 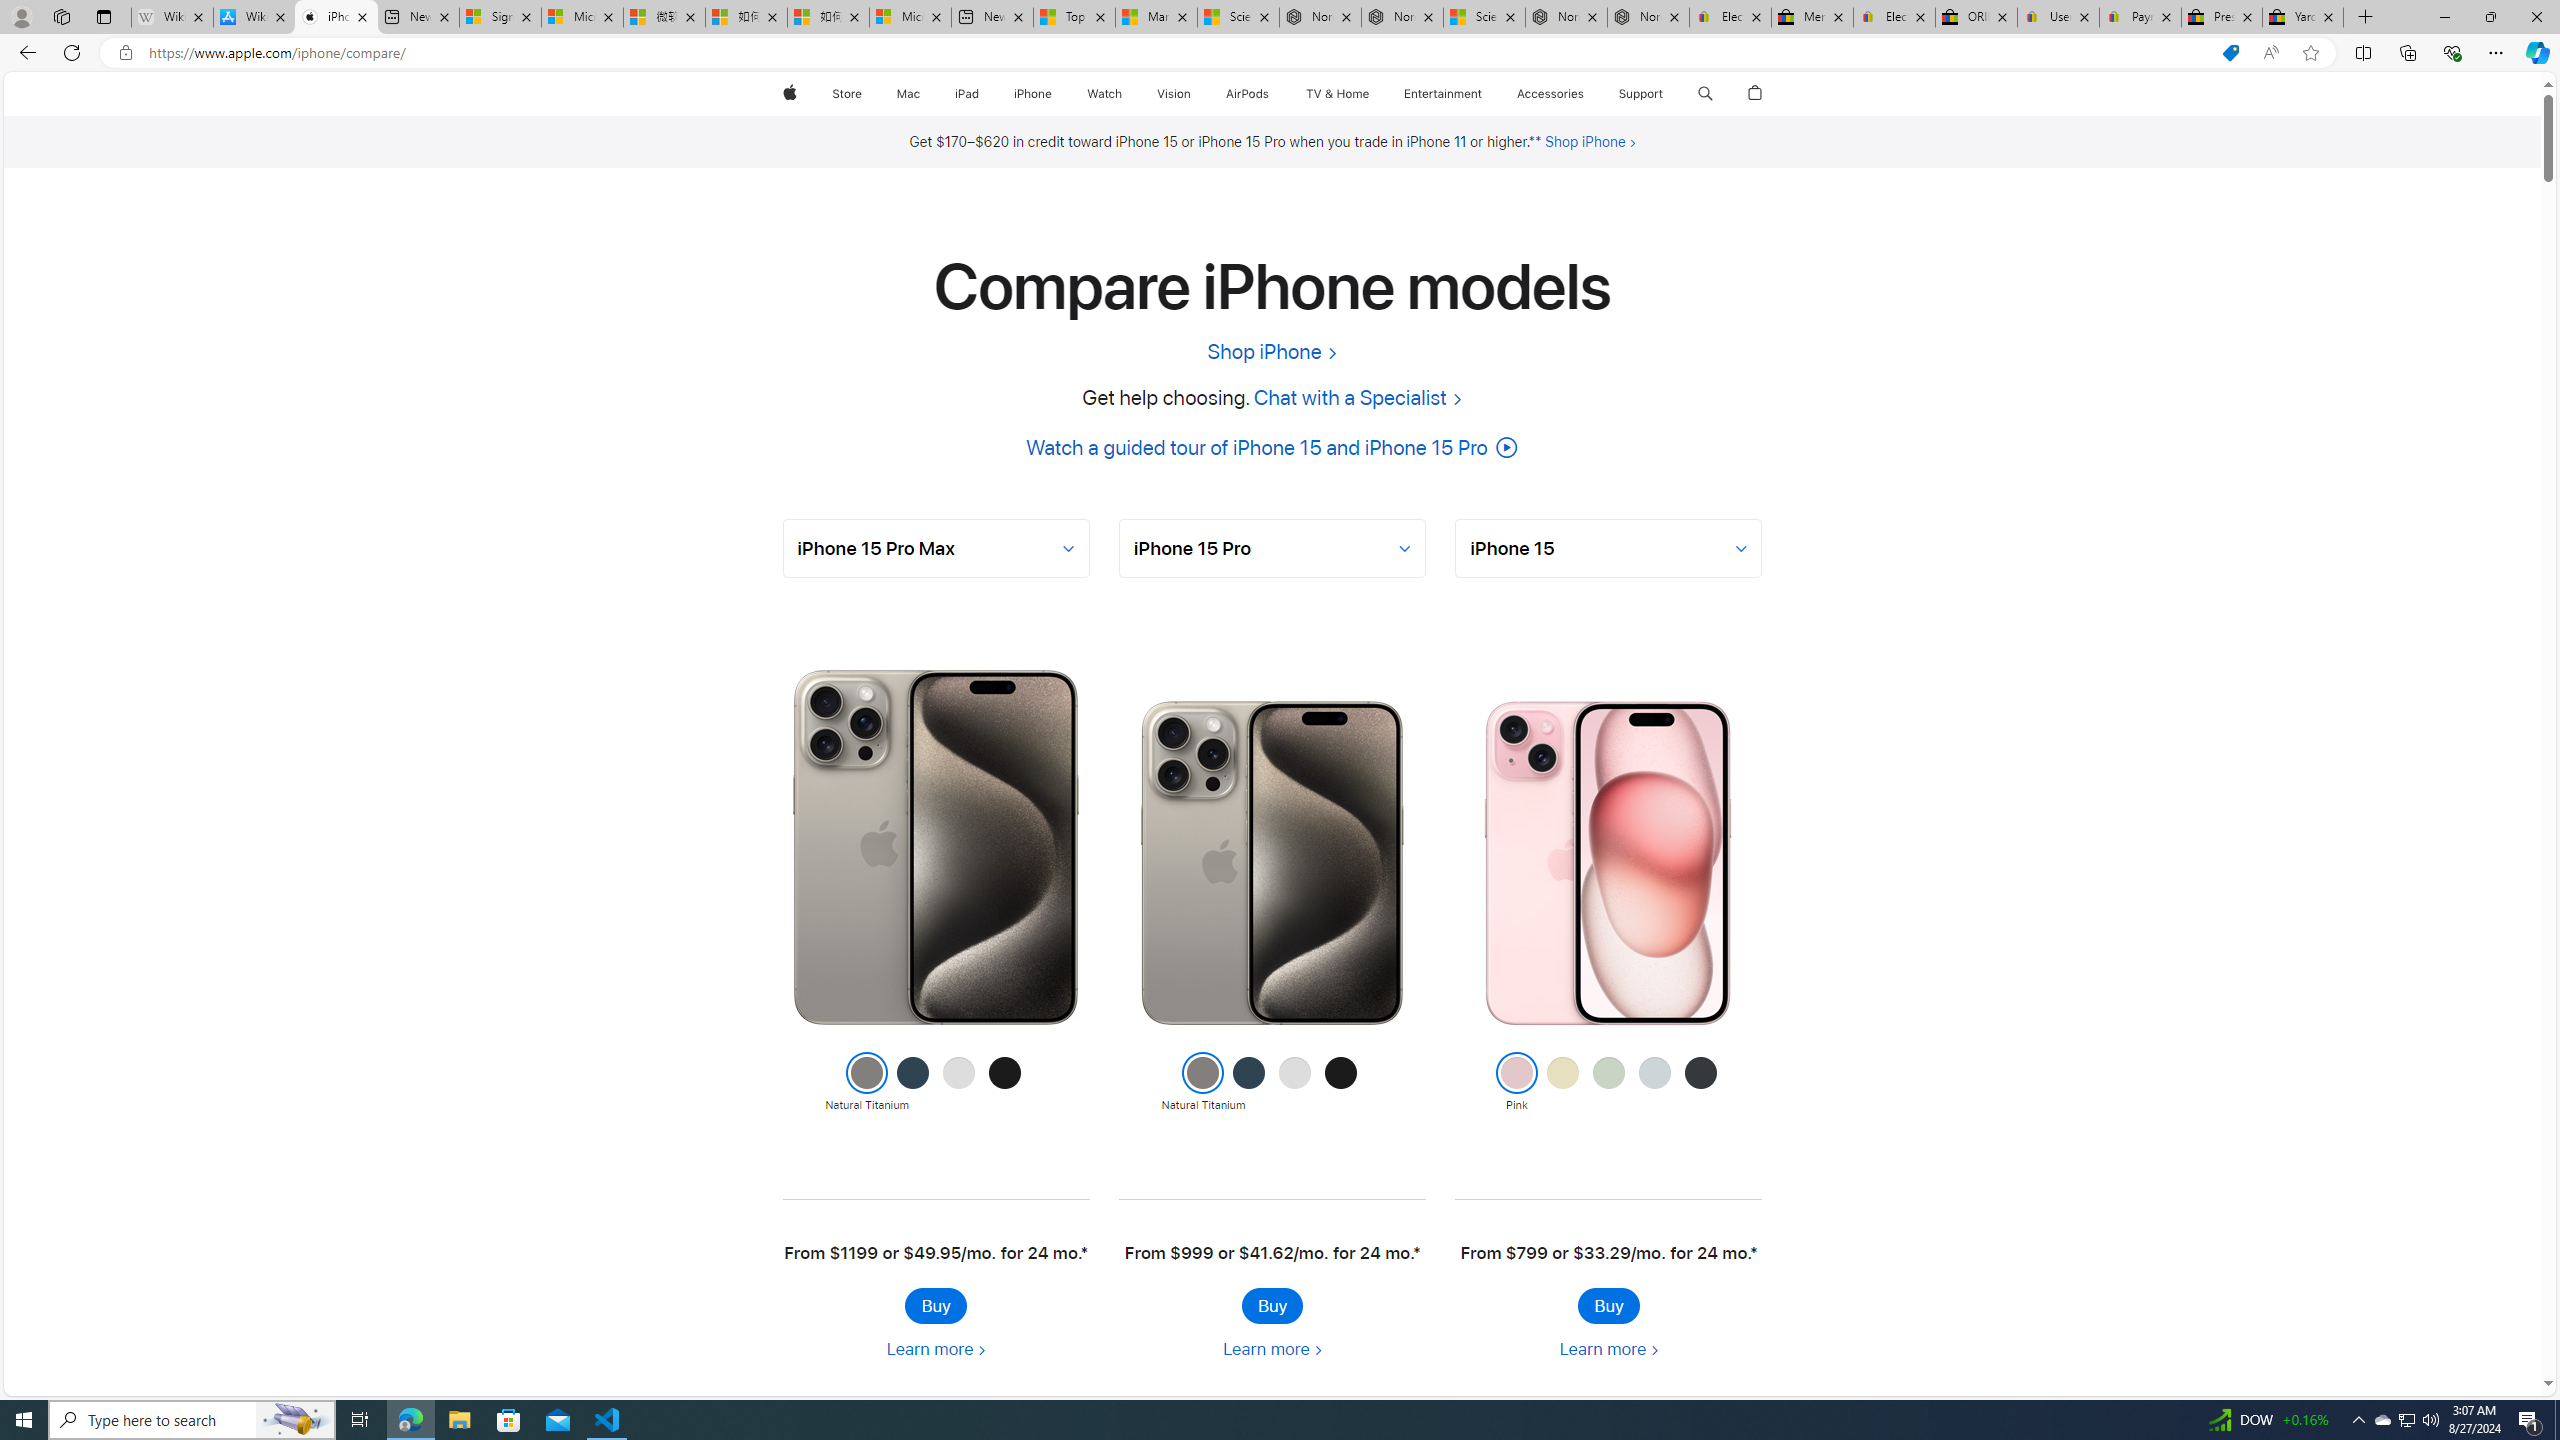 I want to click on Buy iPhone 15 Pro Max, so click(x=936, y=1305).